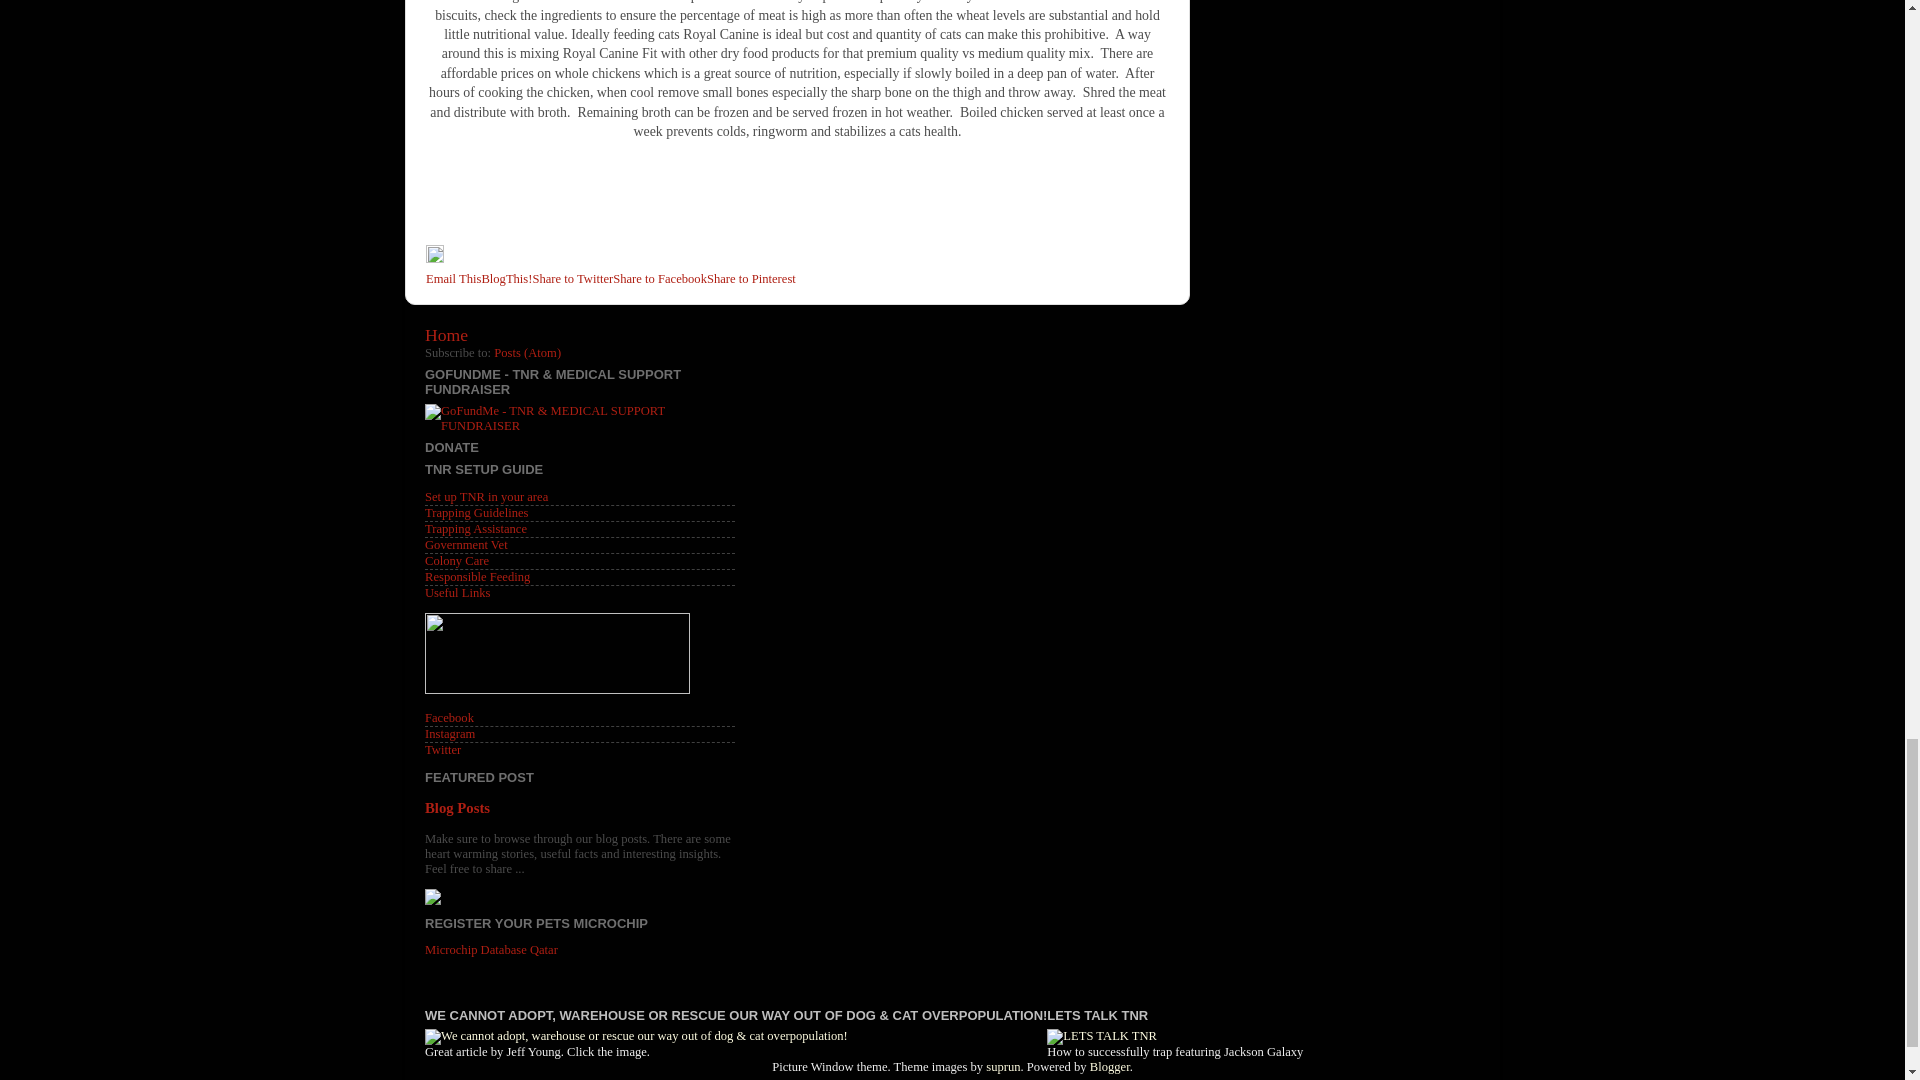  Describe the element at coordinates (476, 577) in the screenshot. I see `Responsible Feeding` at that location.